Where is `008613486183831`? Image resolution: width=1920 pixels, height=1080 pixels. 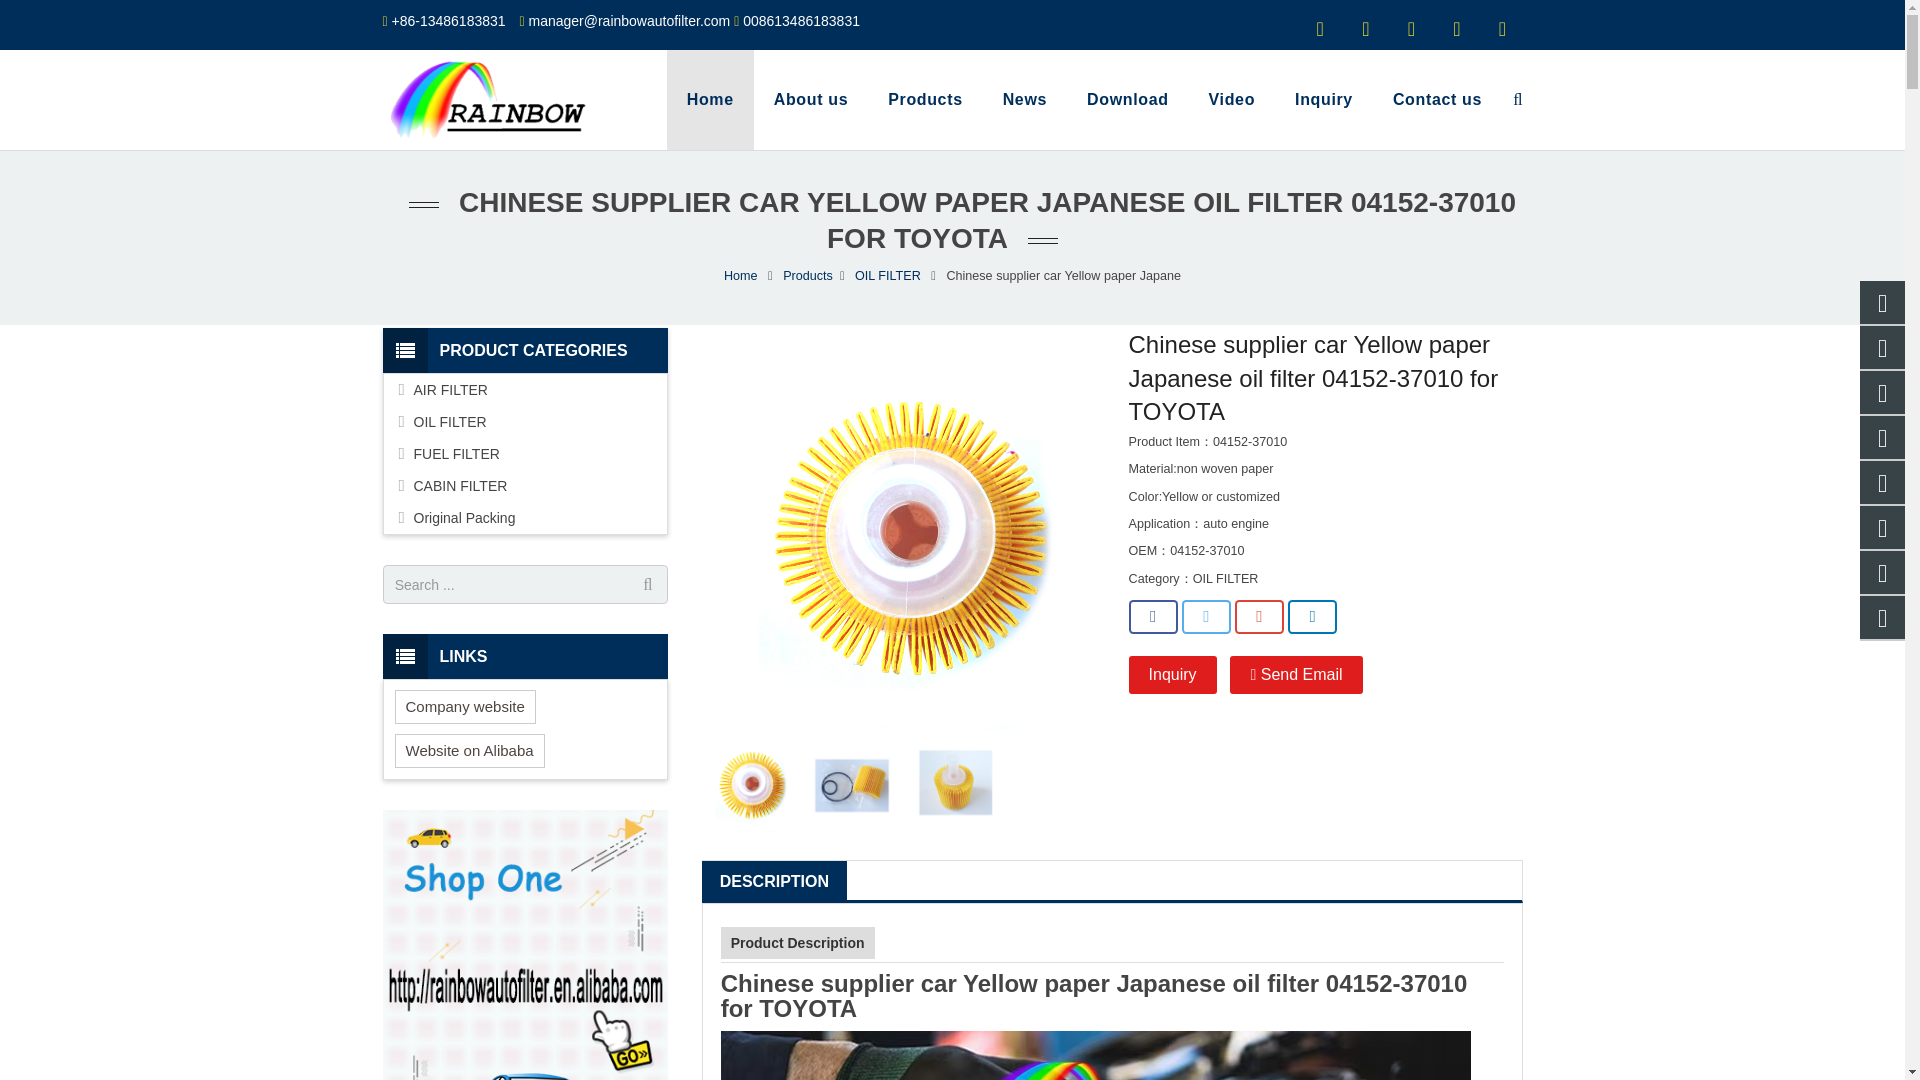 008613486183831 is located at coordinates (802, 20).